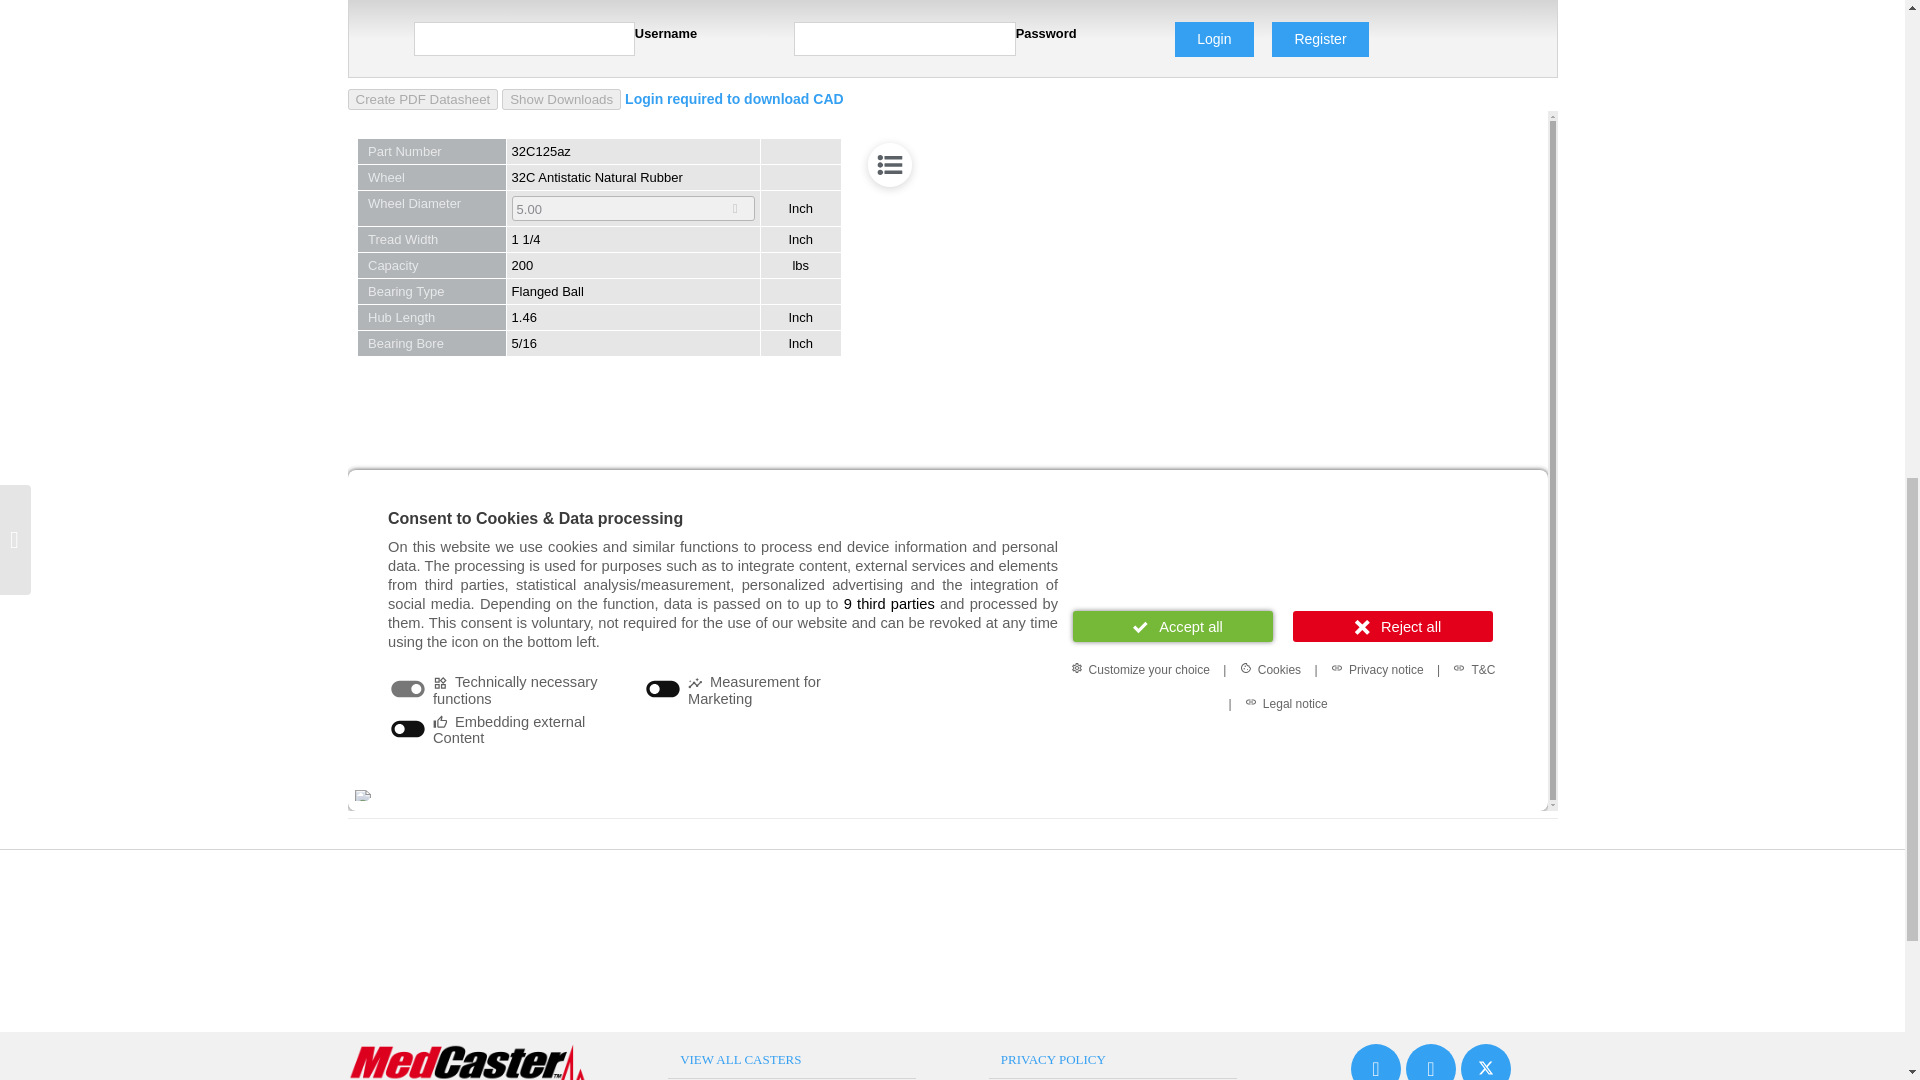 The width and height of the screenshot is (1920, 1080). What do you see at coordinates (423, 99) in the screenshot?
I see `Create PDF Datasheet` at bounding box center [423, 99].